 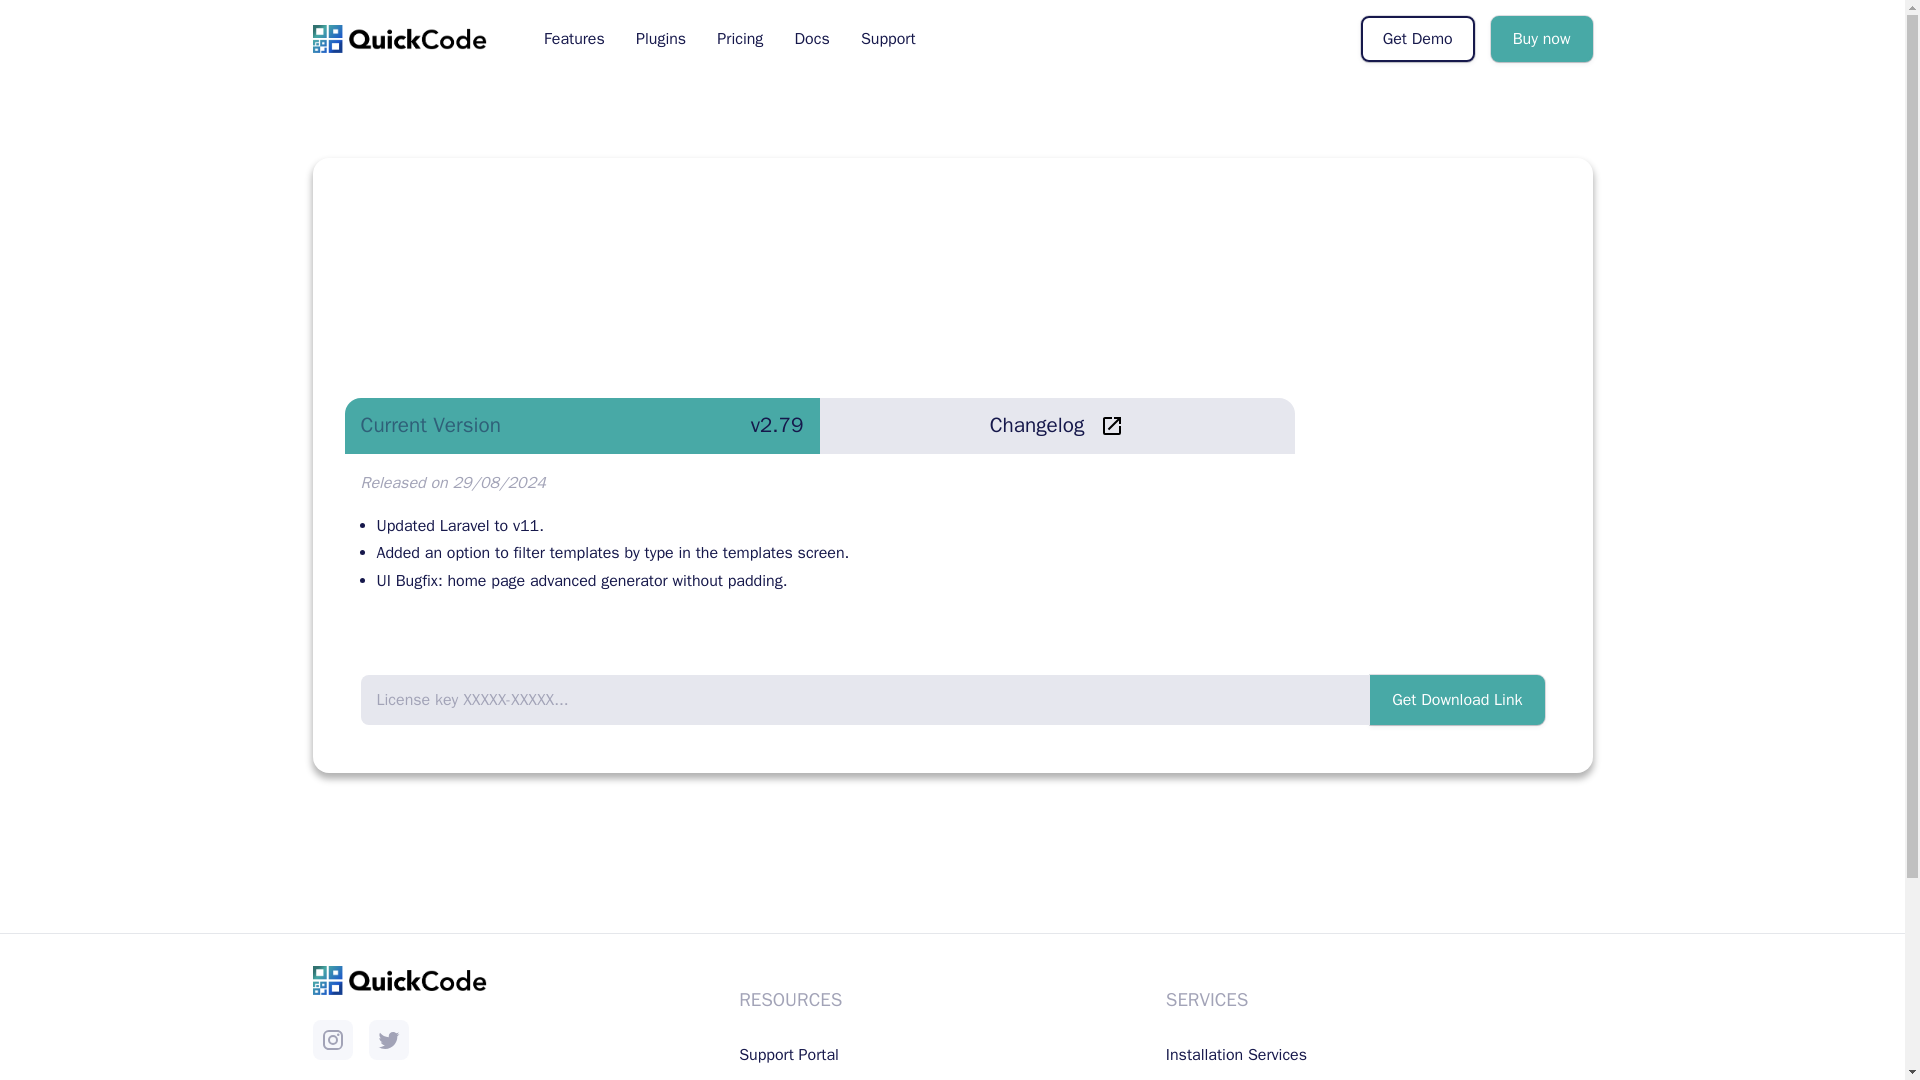 What do you see at coordinates (1236, 1054) in the screenshot?
I see `Installation Services` at bounding box center [1236, 1054].